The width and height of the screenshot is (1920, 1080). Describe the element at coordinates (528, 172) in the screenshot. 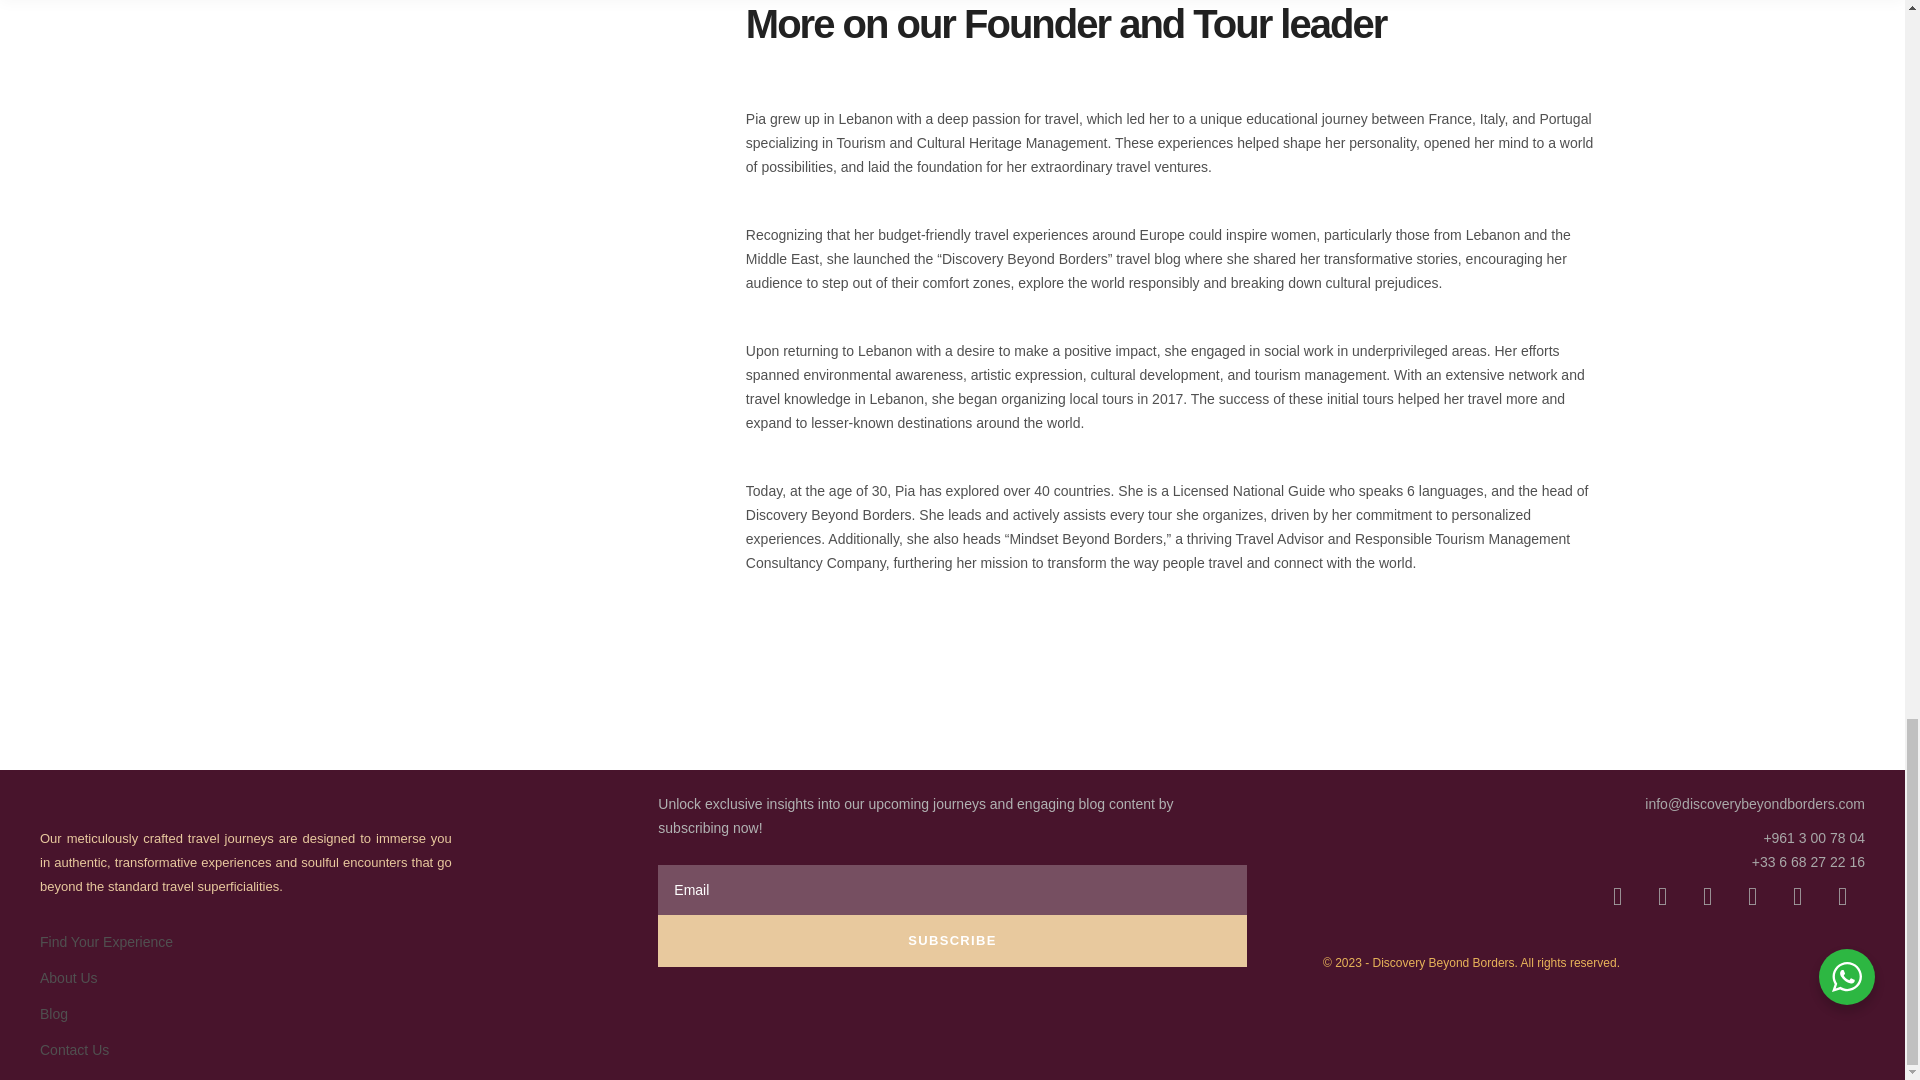

I see `photo linked to my message in about us` at that location.